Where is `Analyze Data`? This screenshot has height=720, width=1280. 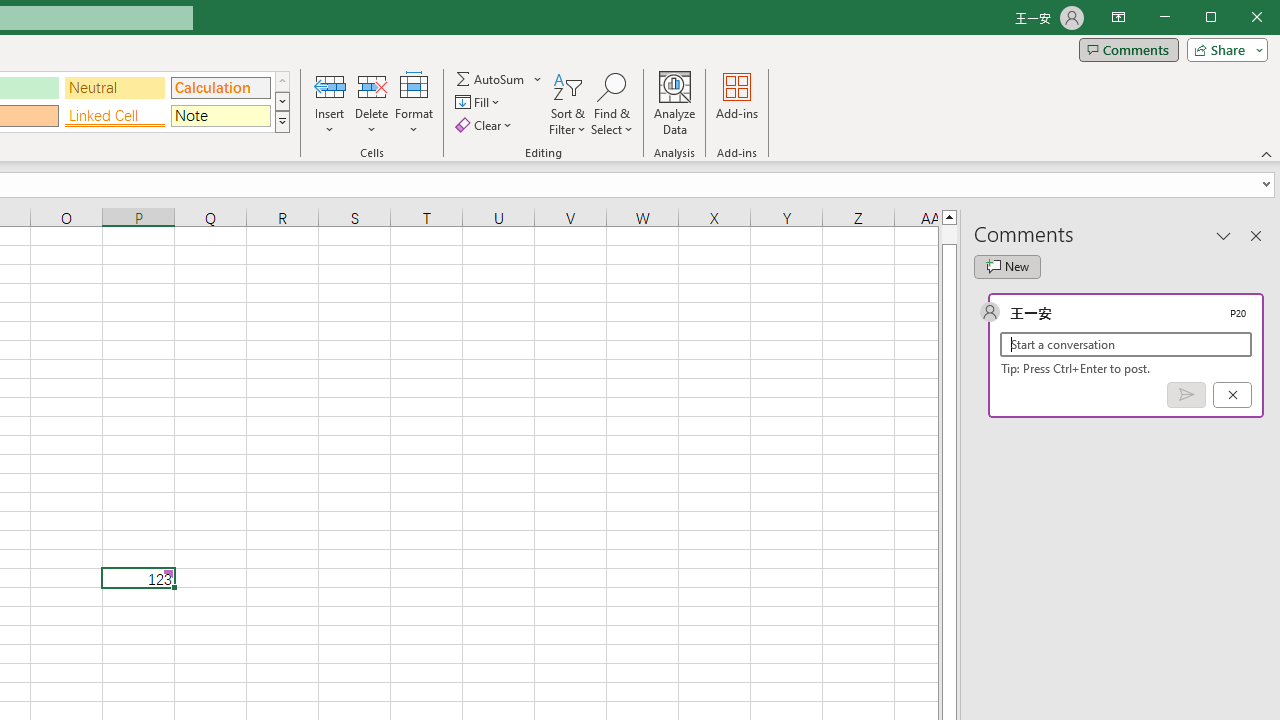 Analyze Data is located at coordinates (674, 104).